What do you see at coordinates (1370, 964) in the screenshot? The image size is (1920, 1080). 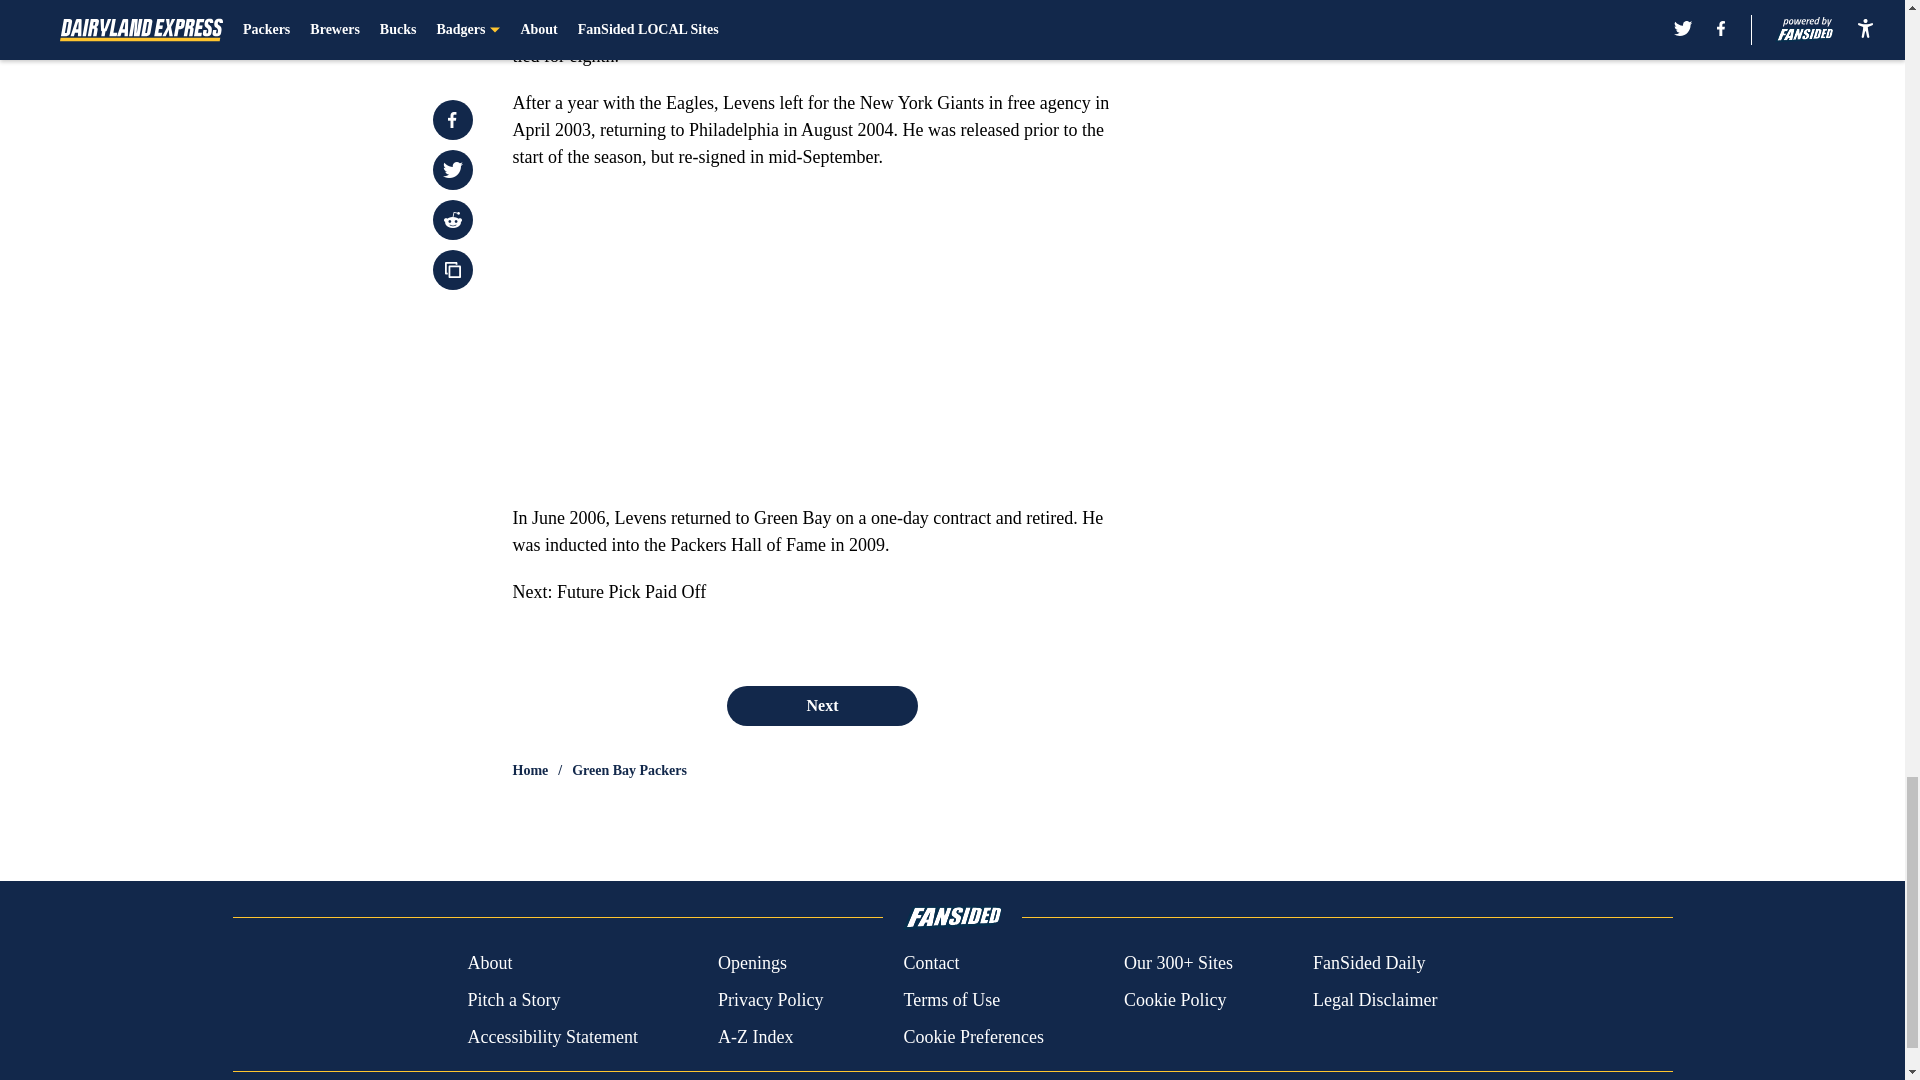 I see `FanSided Daily` at bounding box center [1370, 964].